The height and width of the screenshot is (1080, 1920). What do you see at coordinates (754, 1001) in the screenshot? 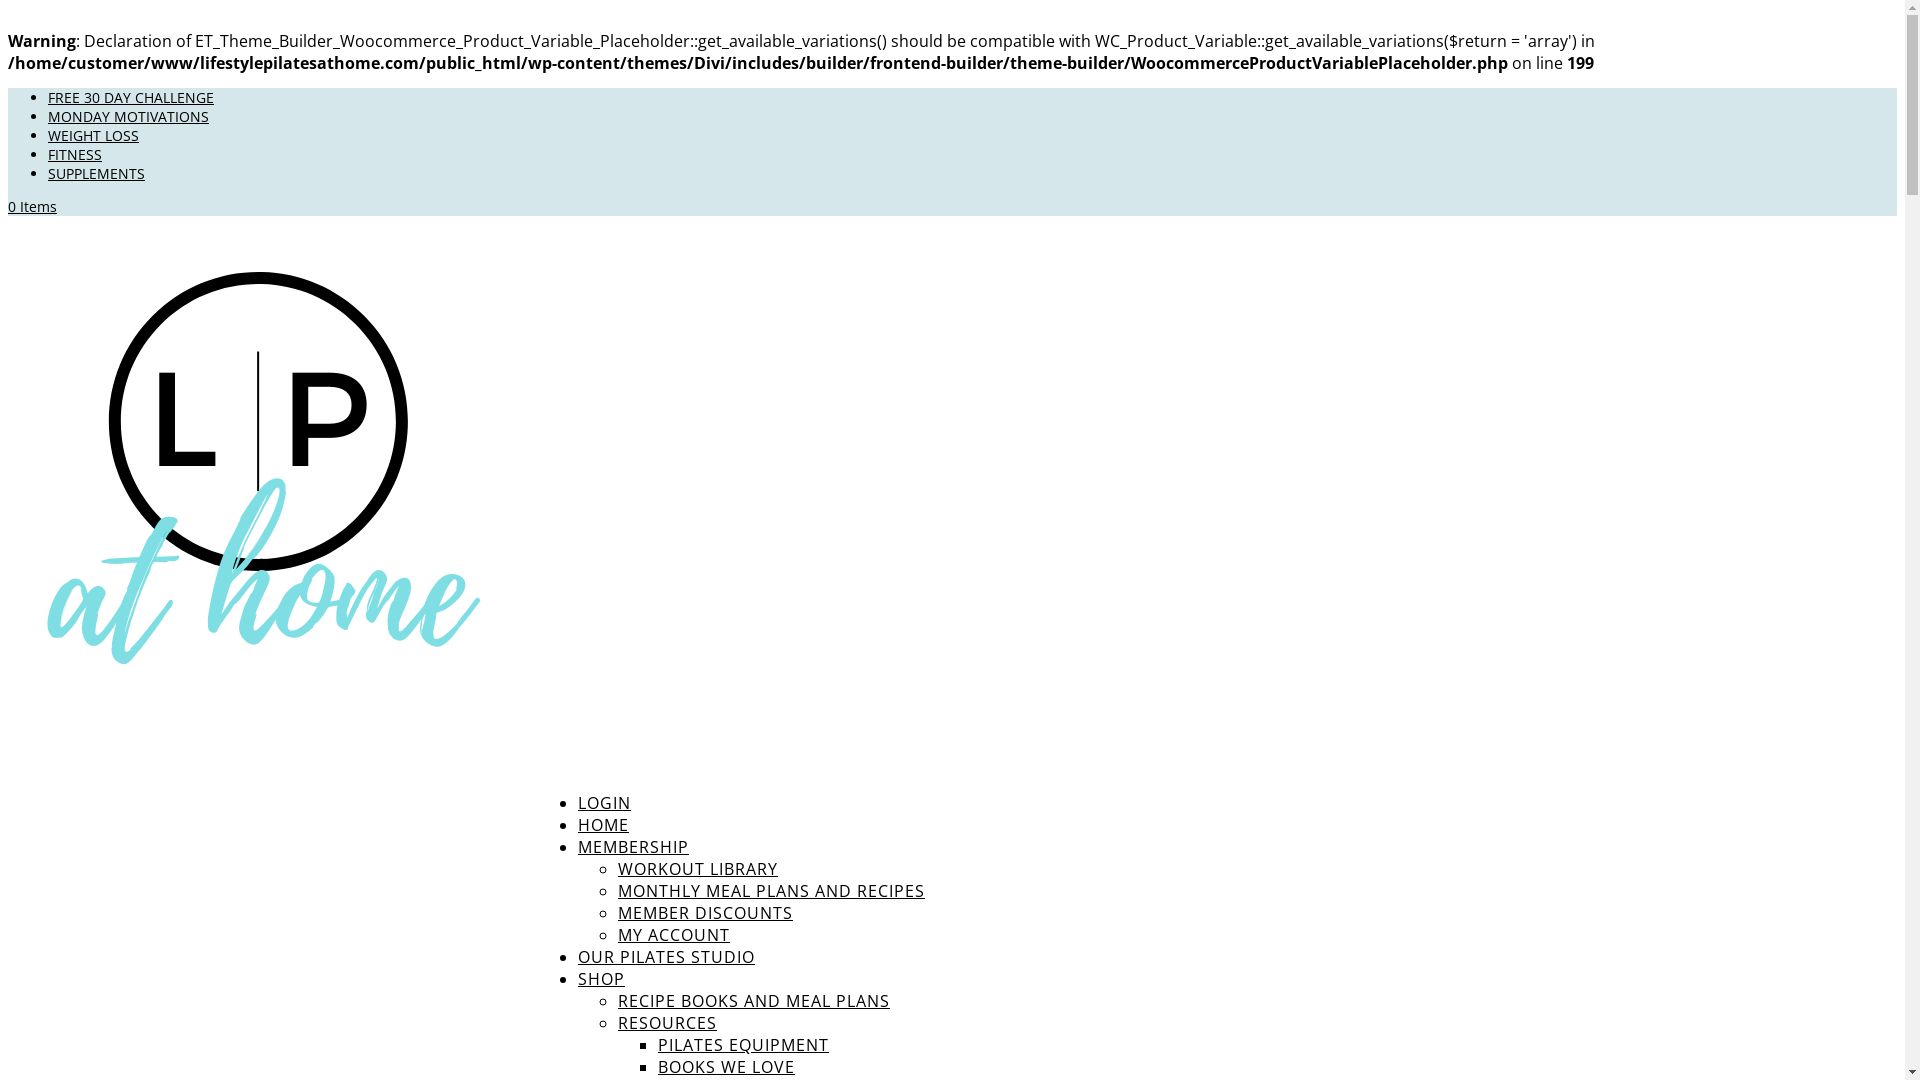
I see `RECIPE BOOKS AND MEAL PLANS` at bounding box center [754, 1001].